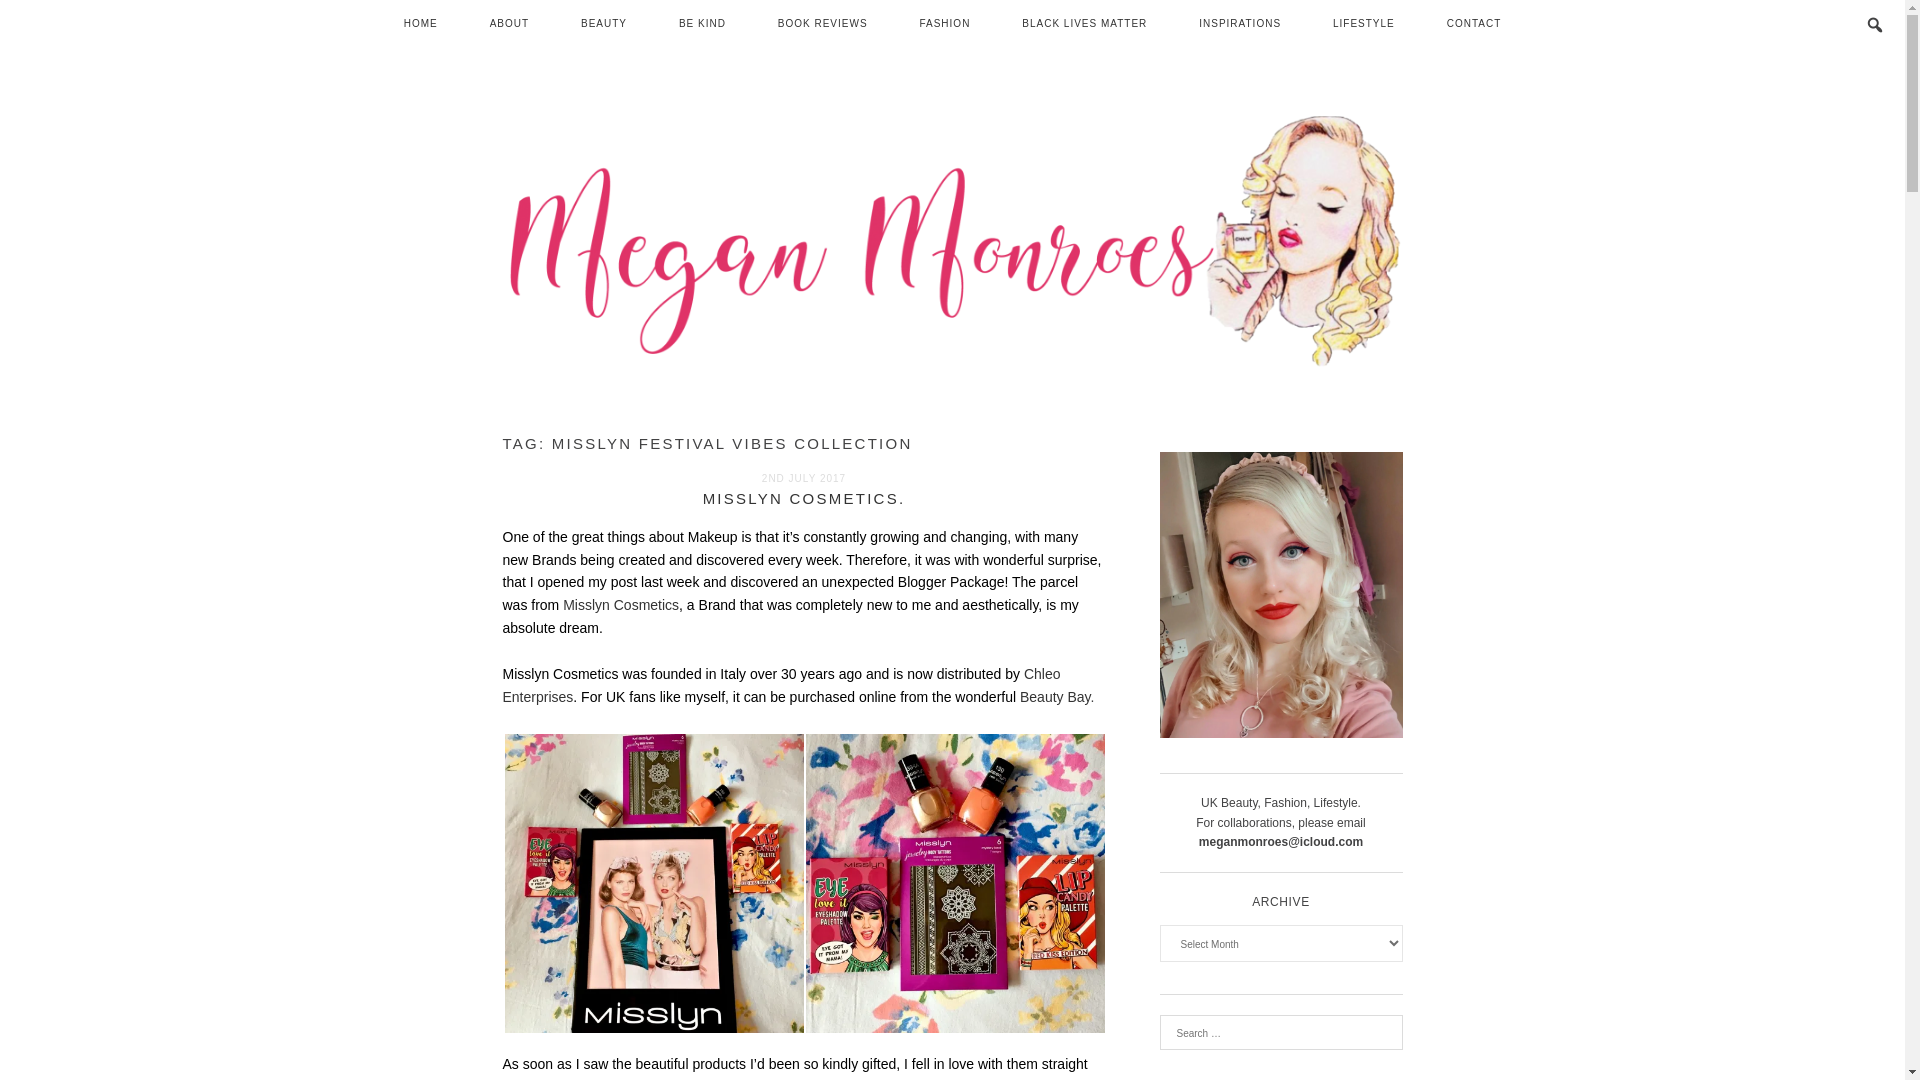 The image size is (1920, 1080). Describe the element at coordinates (804, 498) in the screenshot. I see `MISSLYN COSMETICS.` at that location.